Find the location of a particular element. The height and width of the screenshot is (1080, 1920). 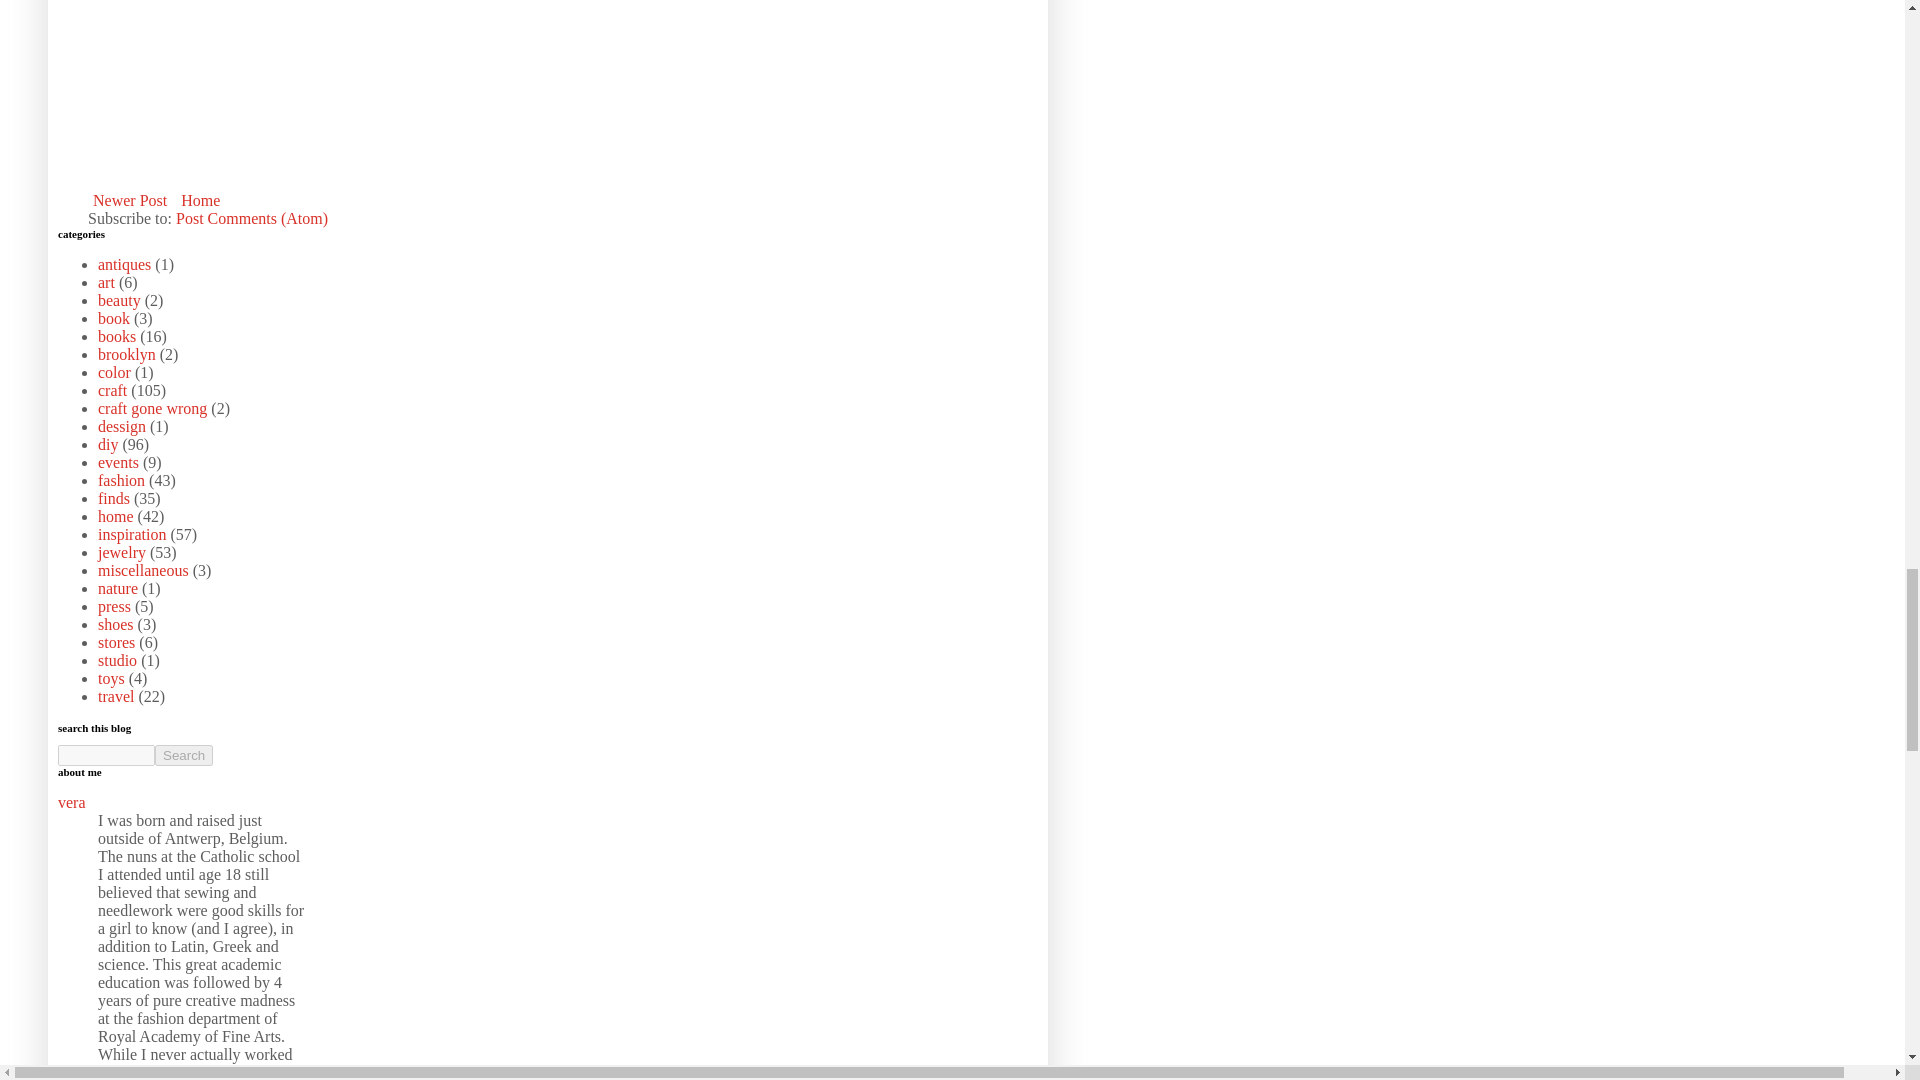

book is located at coordinates (114, 318).